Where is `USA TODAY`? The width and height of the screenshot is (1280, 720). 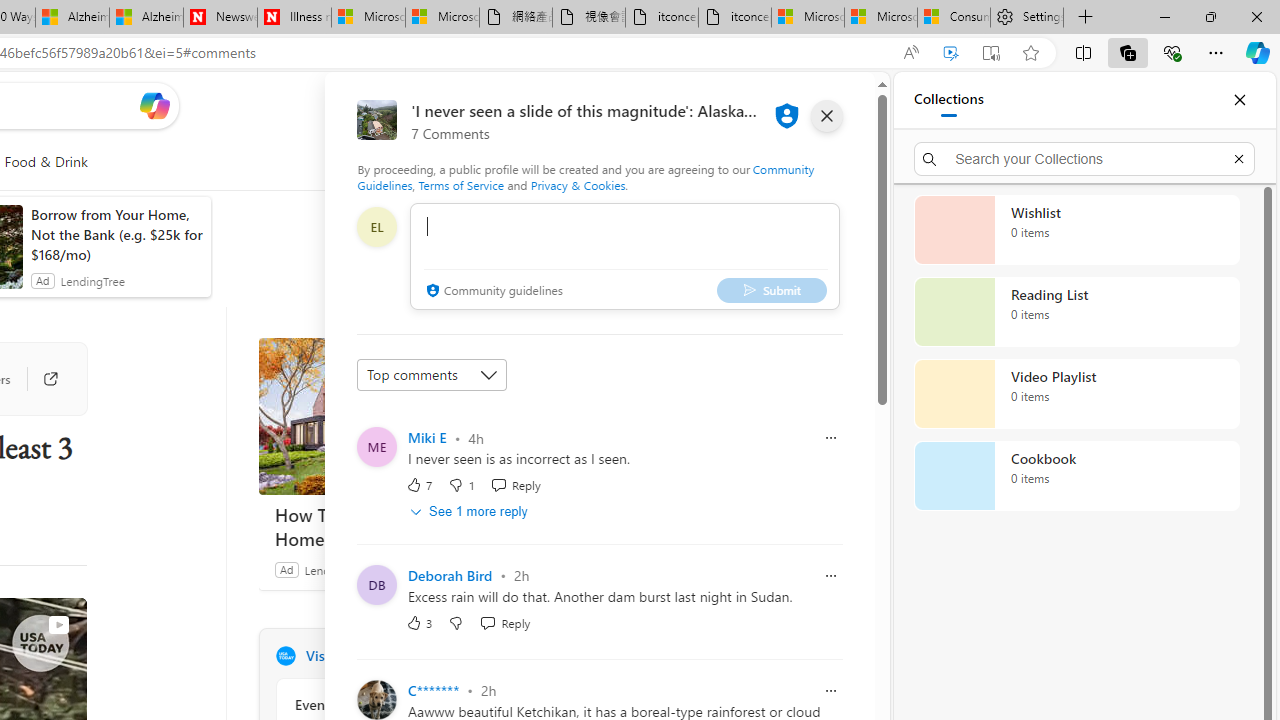 USA TODAY is located at coordinates (285, 656).